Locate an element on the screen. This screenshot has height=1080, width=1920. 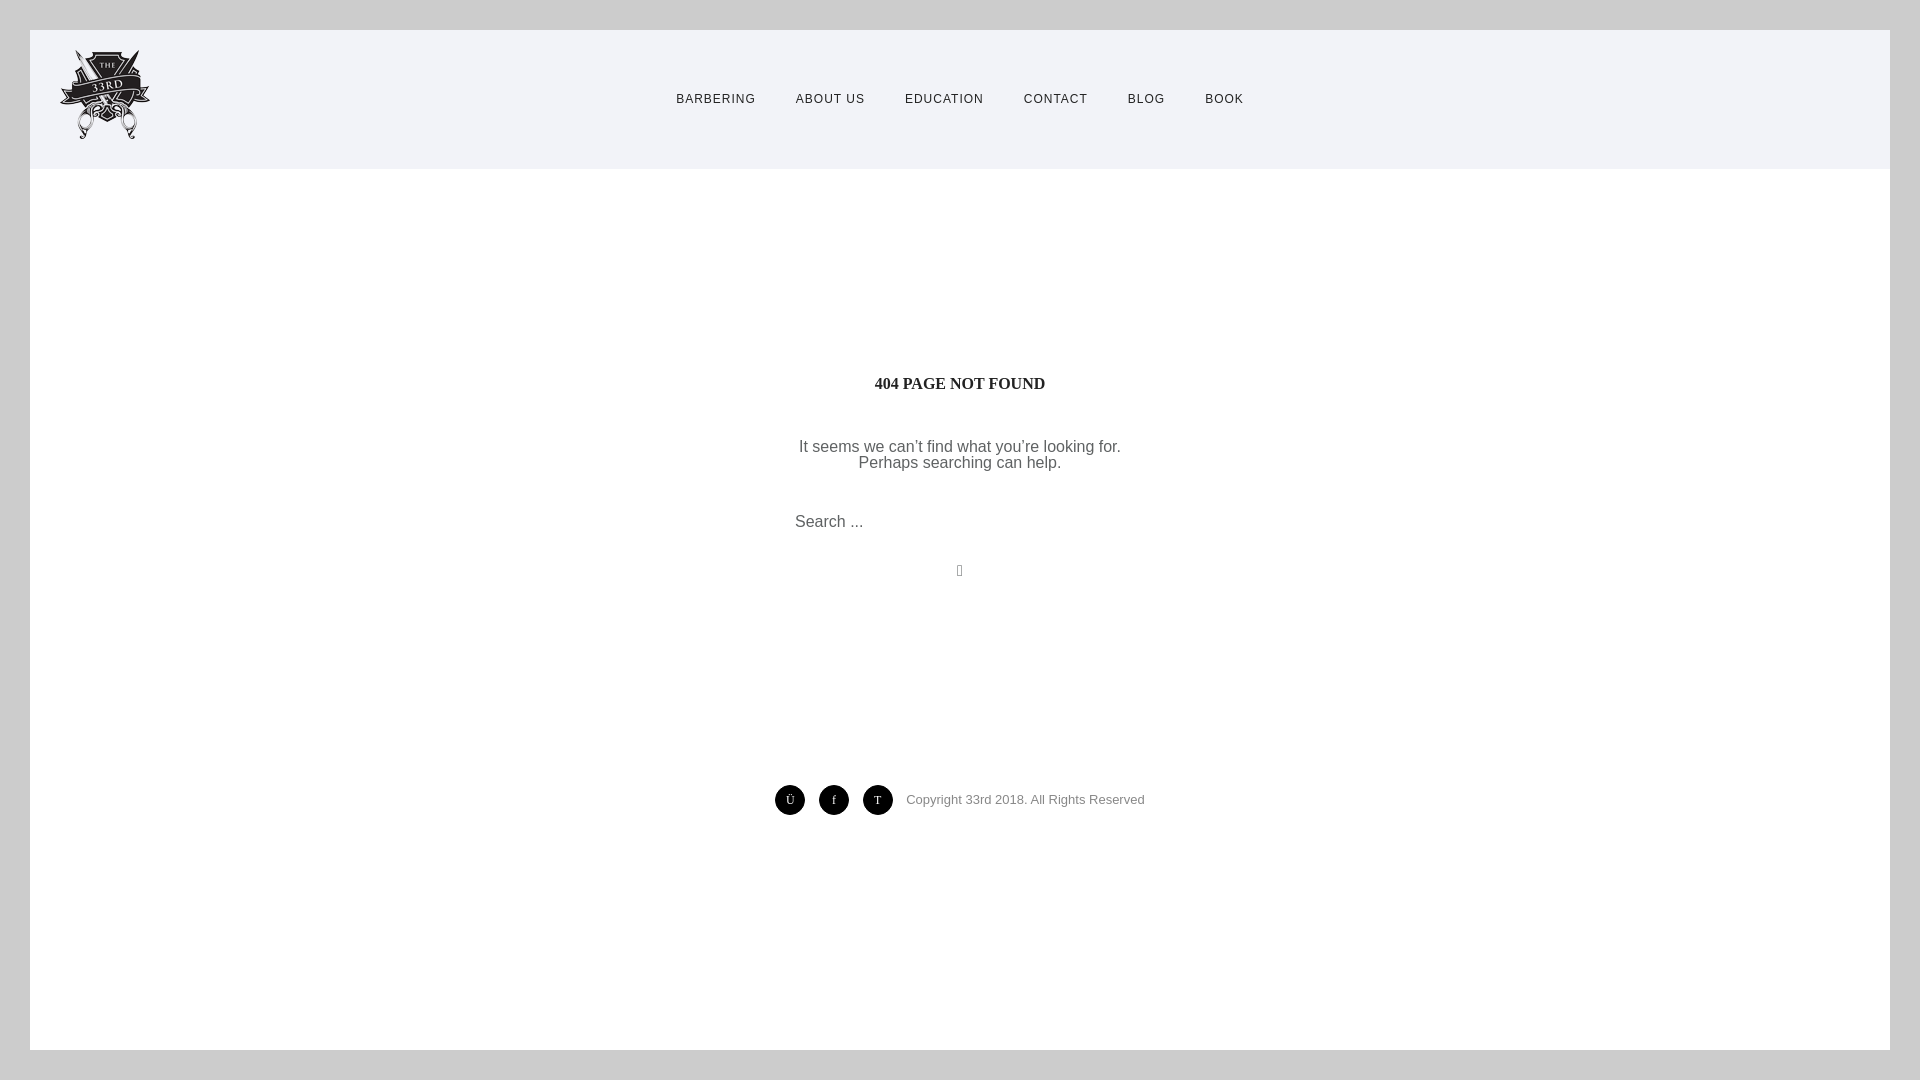
Contact is located at coordinates (1056, 98).